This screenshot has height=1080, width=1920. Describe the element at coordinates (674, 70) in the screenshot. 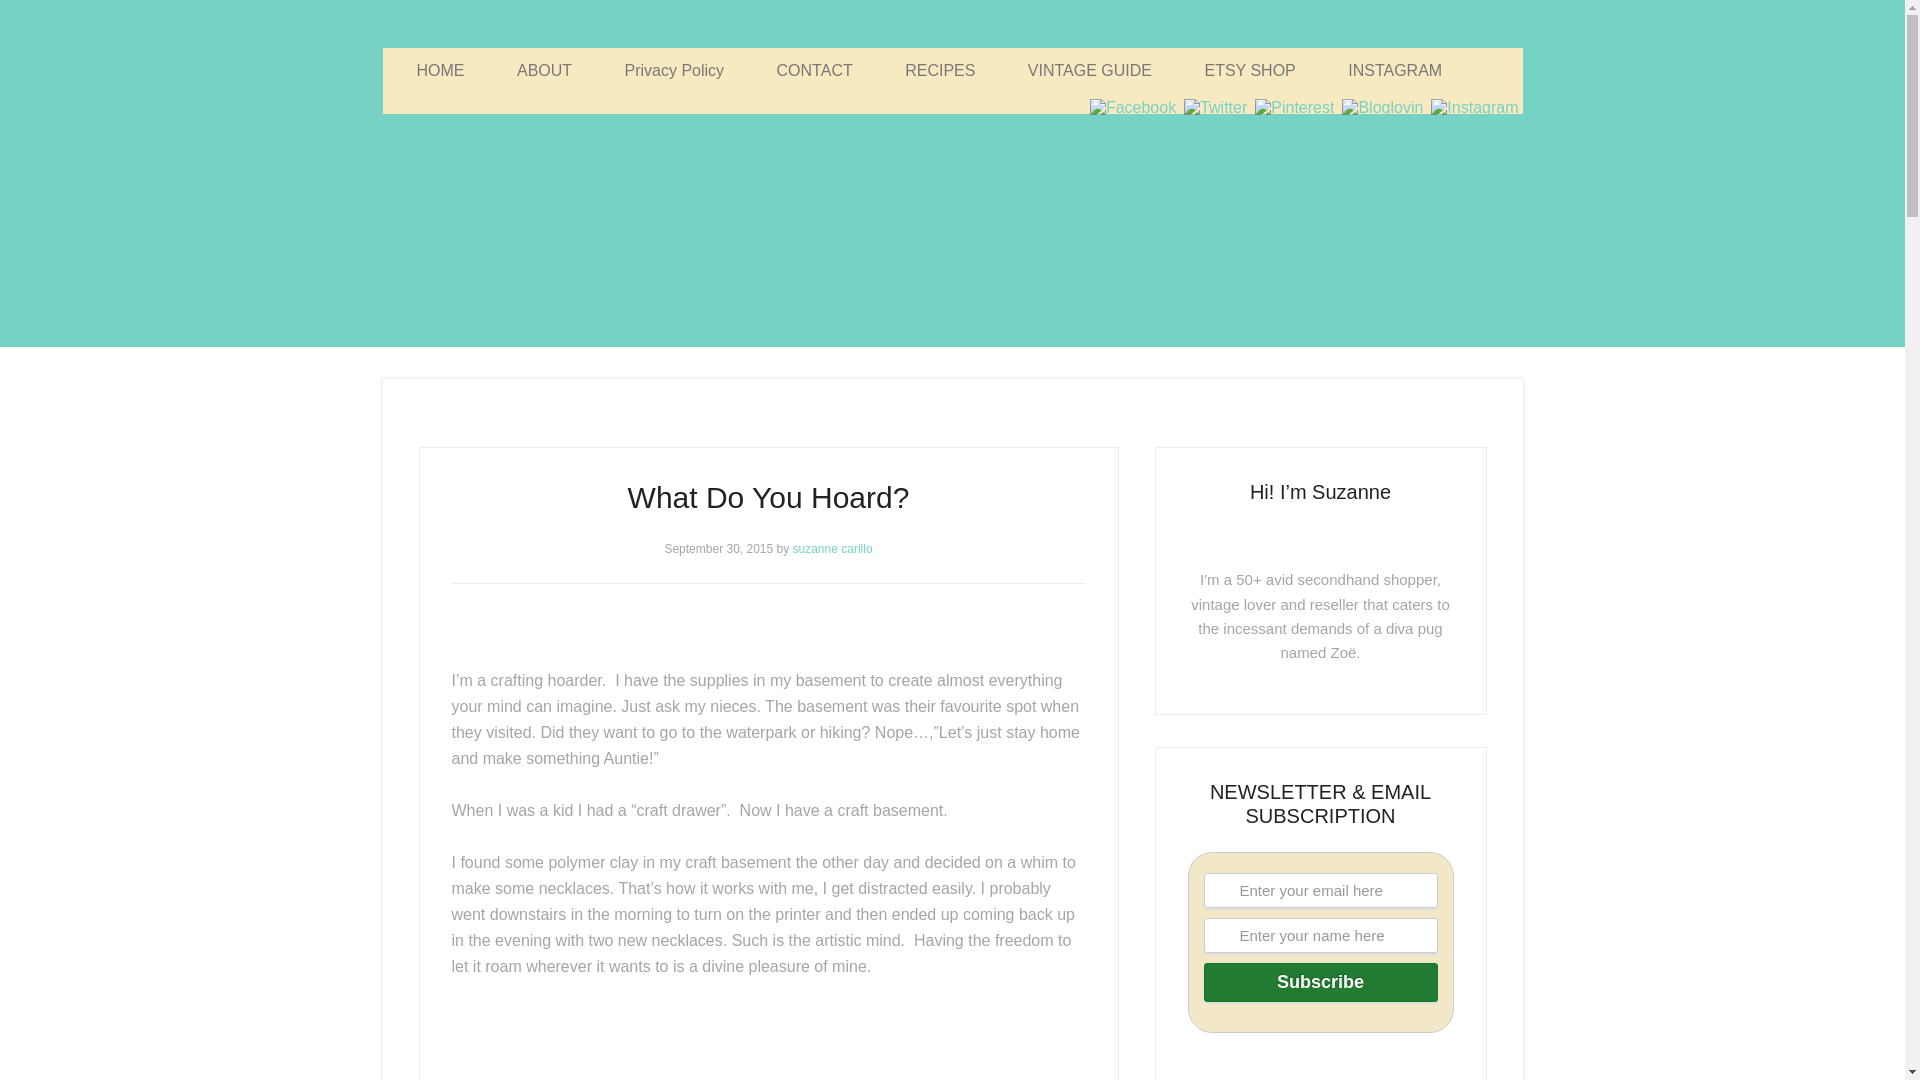

I see `Privacy Policy` at that location.